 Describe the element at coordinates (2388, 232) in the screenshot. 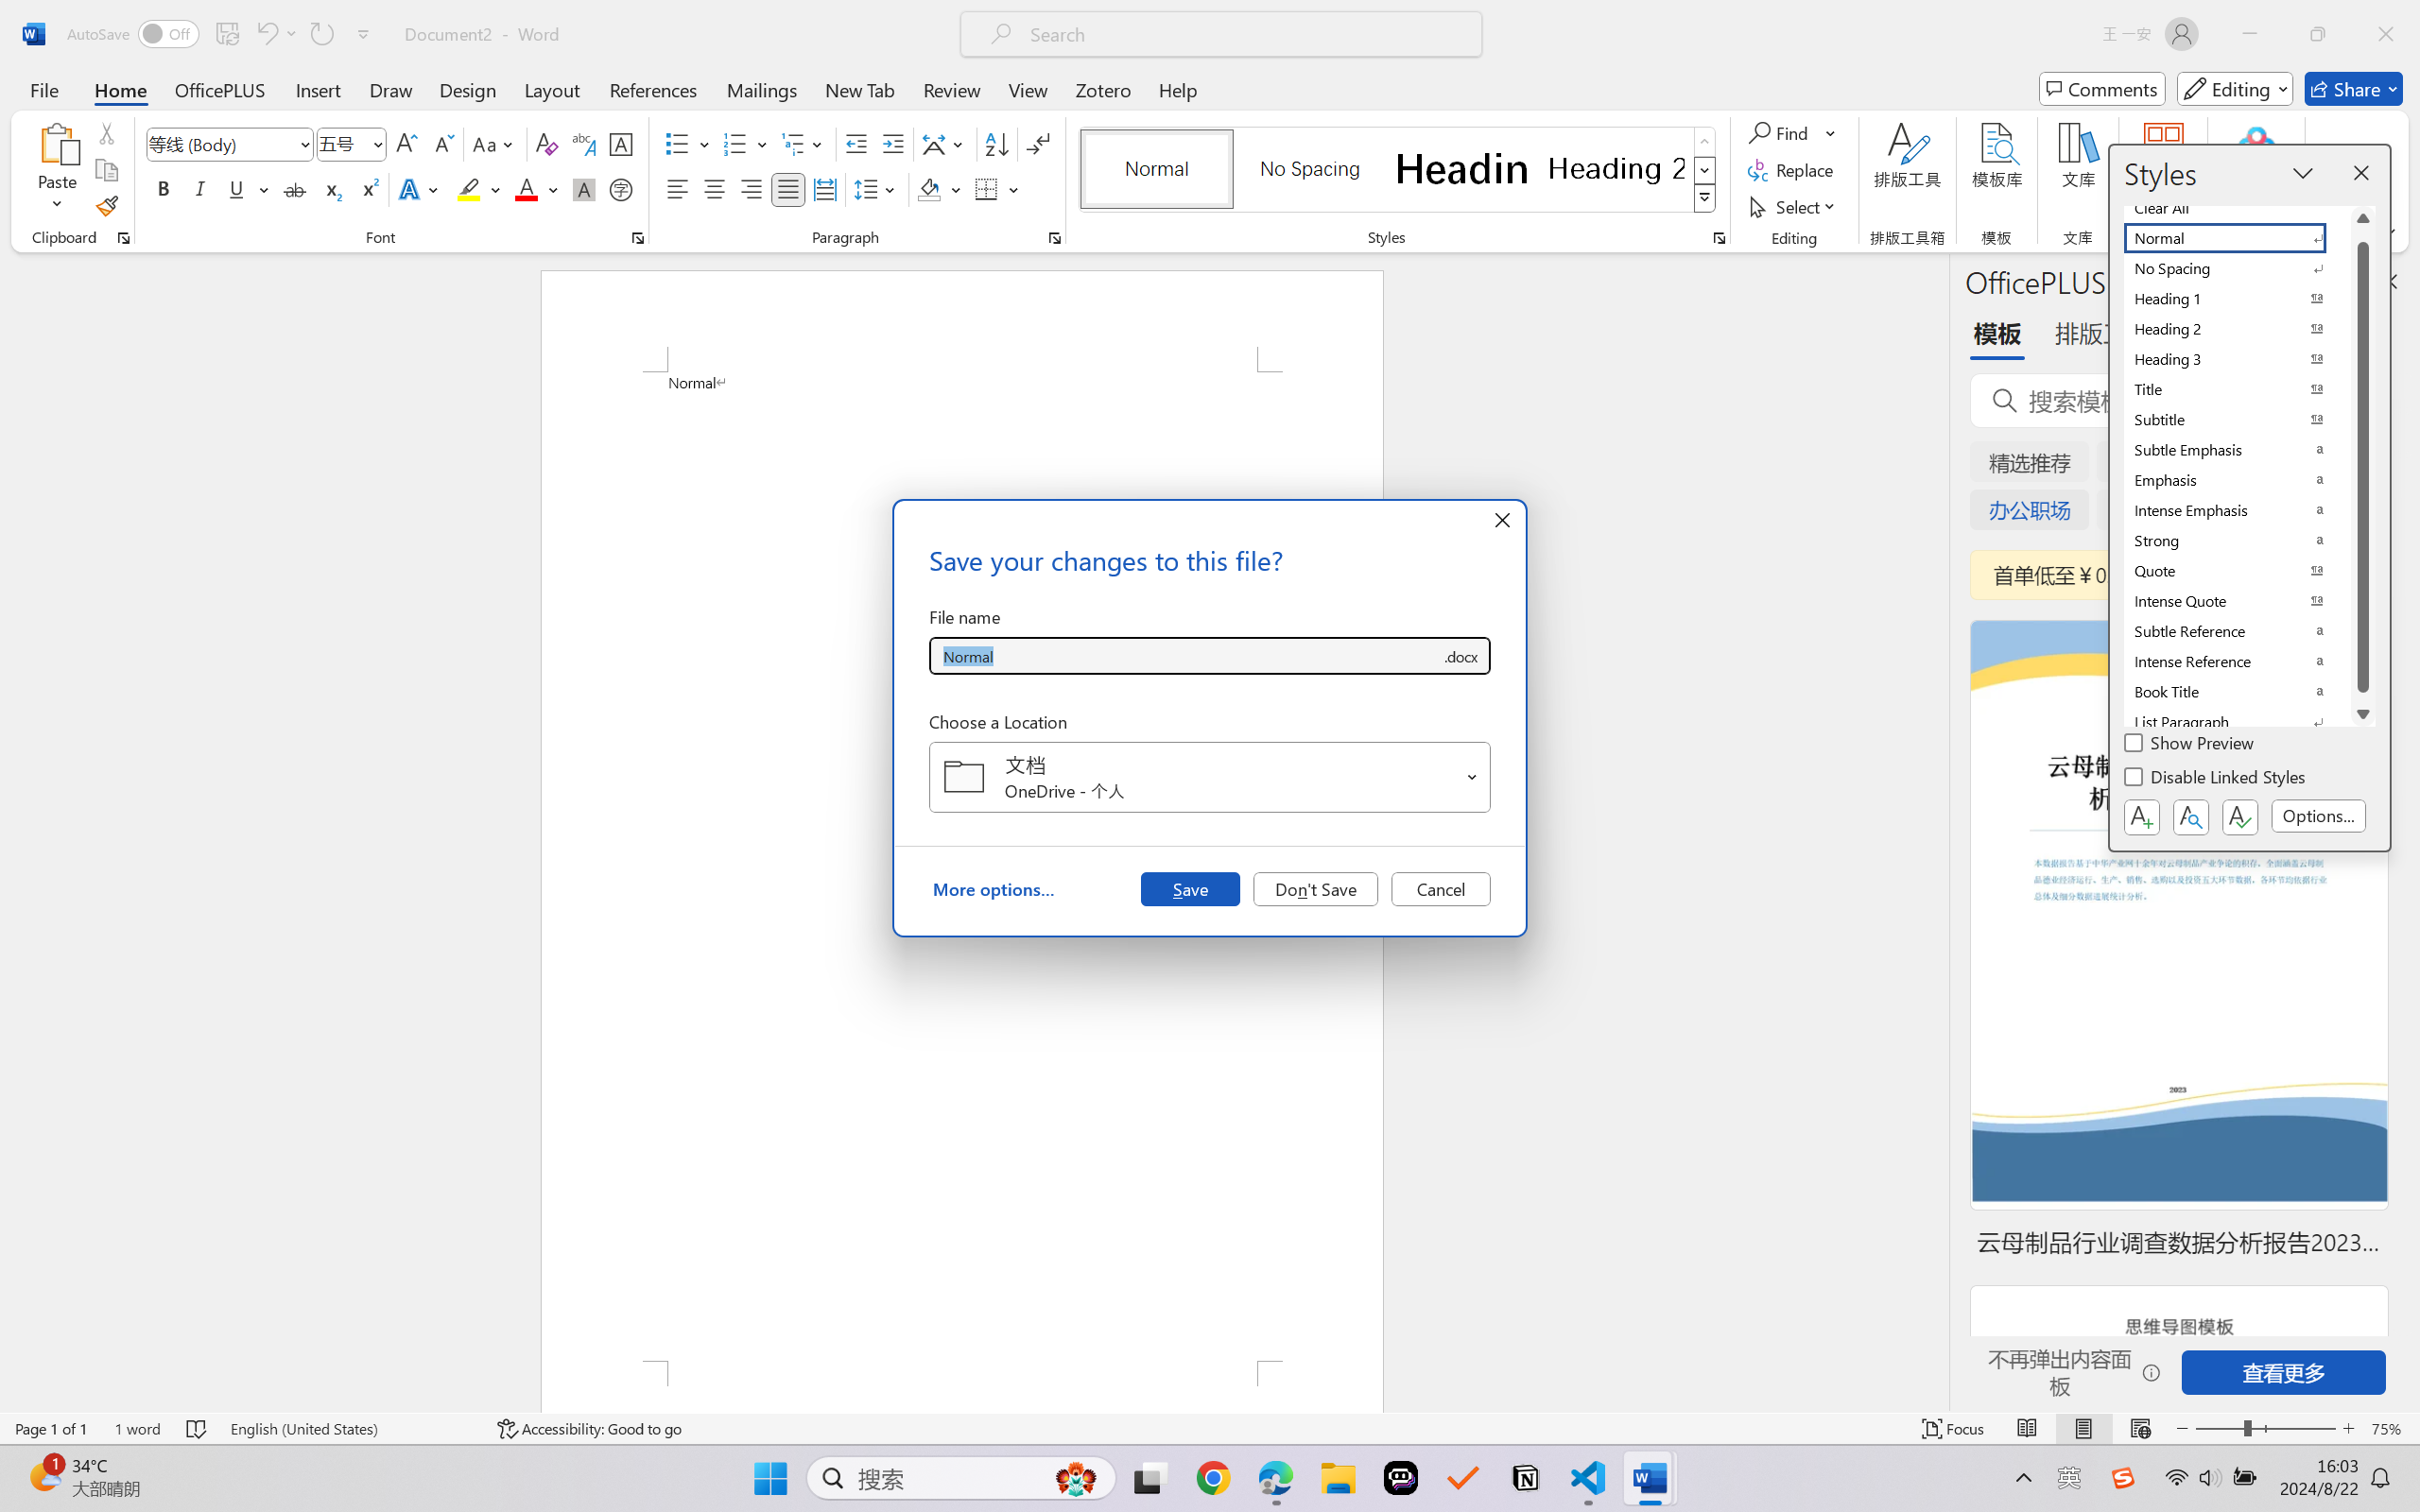

I see `Ribbon Display Options` at that location.